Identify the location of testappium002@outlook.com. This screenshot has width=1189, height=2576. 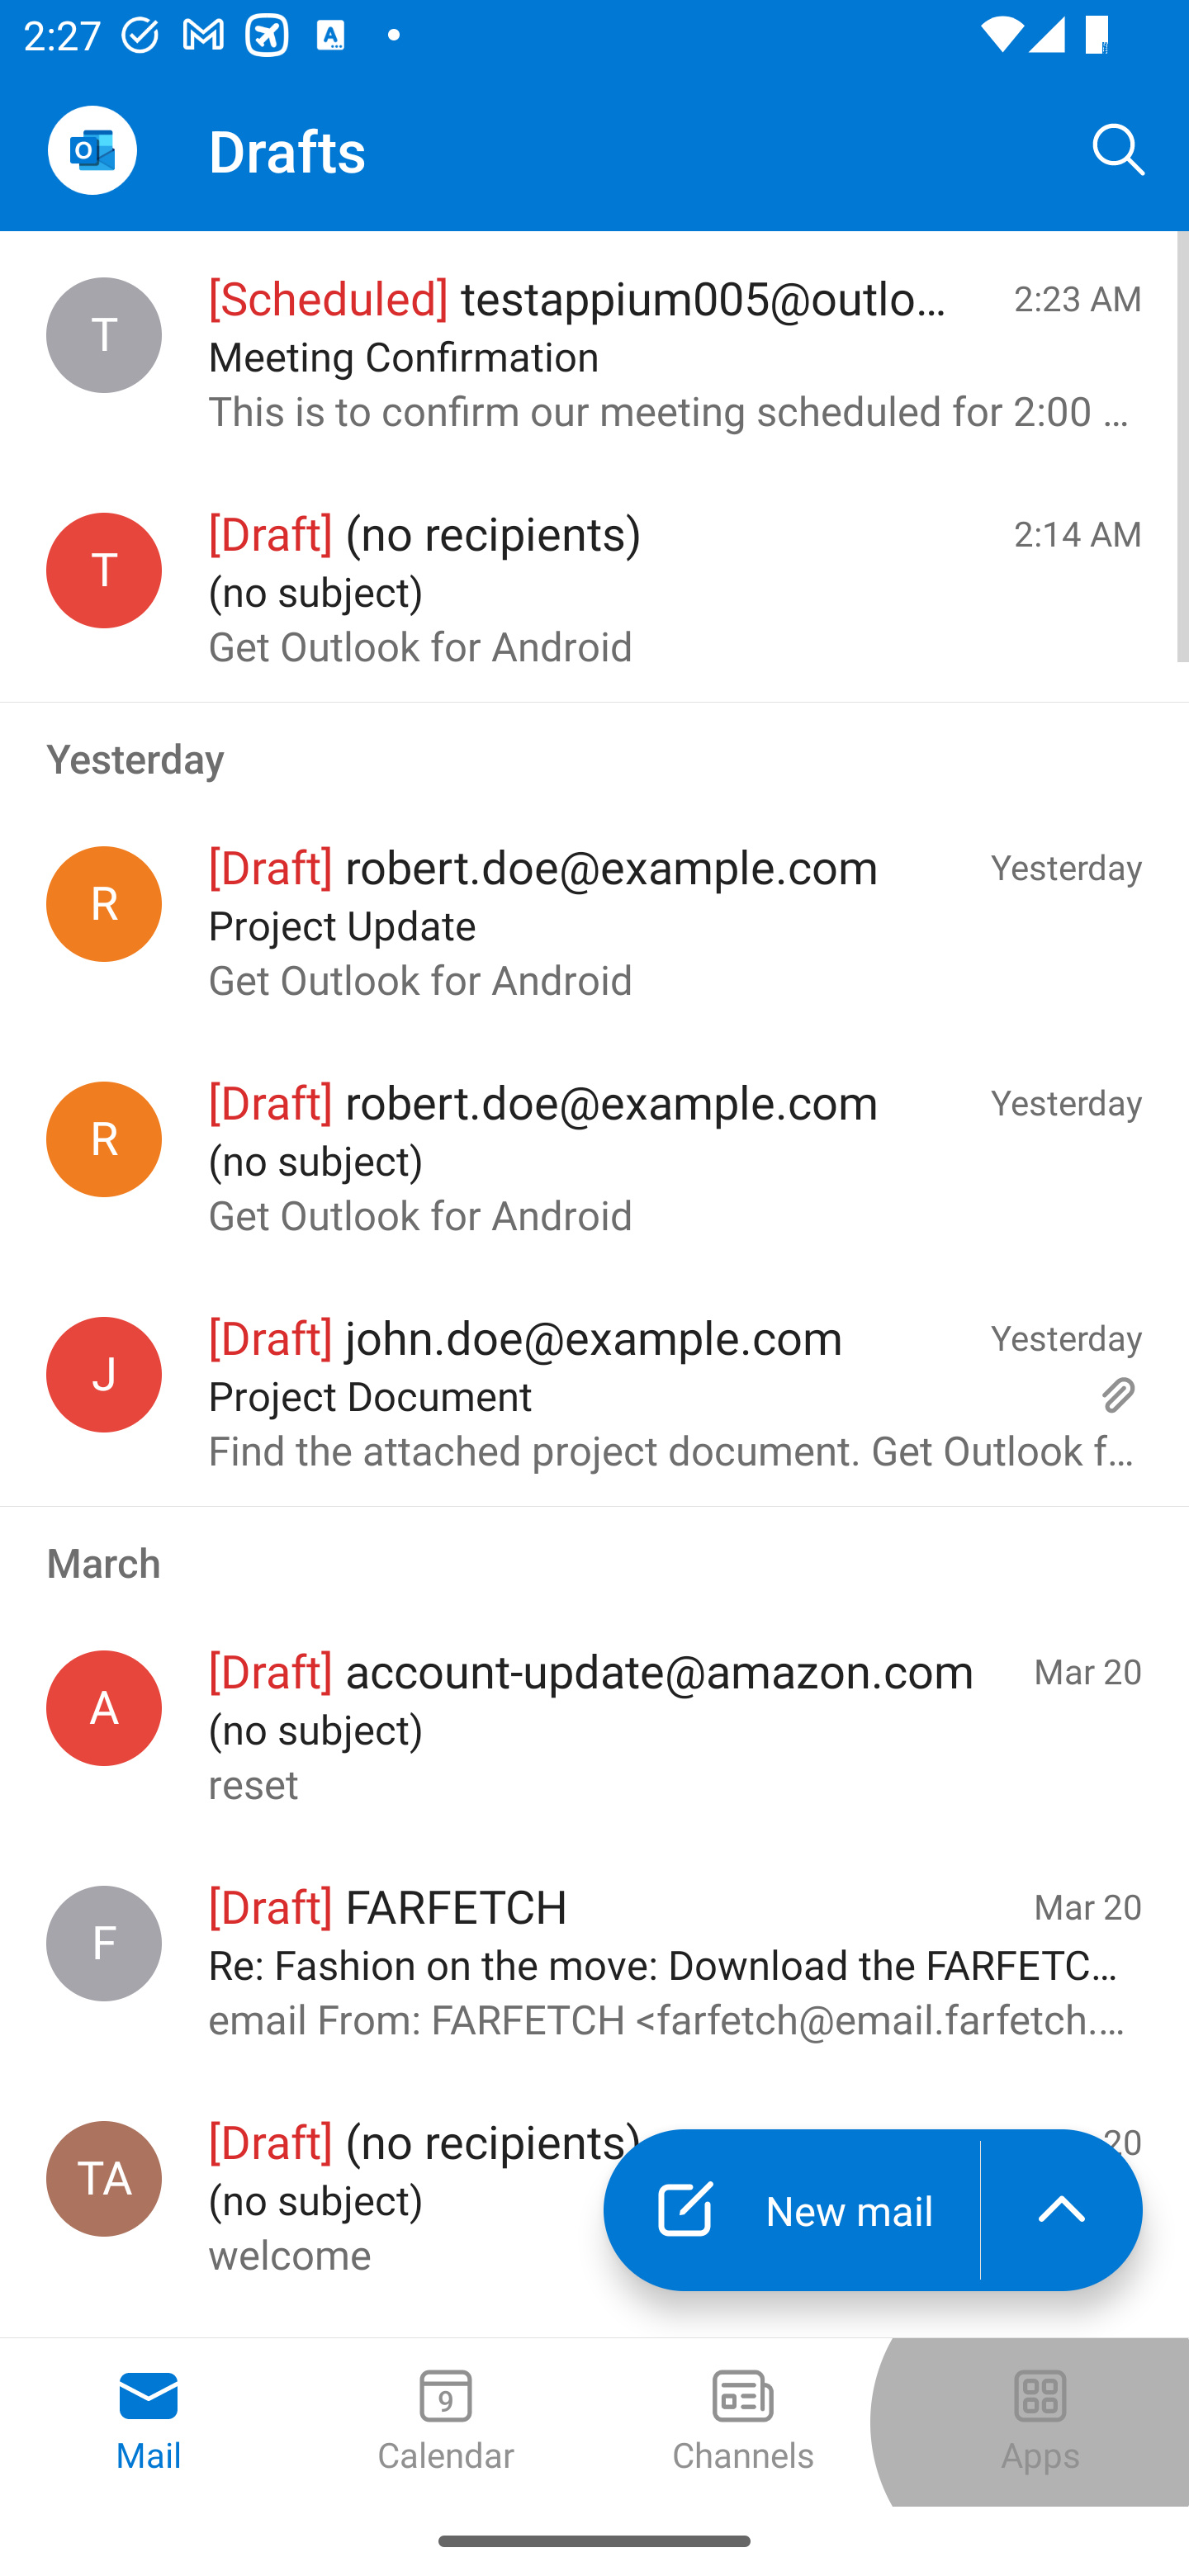
(104, 570).